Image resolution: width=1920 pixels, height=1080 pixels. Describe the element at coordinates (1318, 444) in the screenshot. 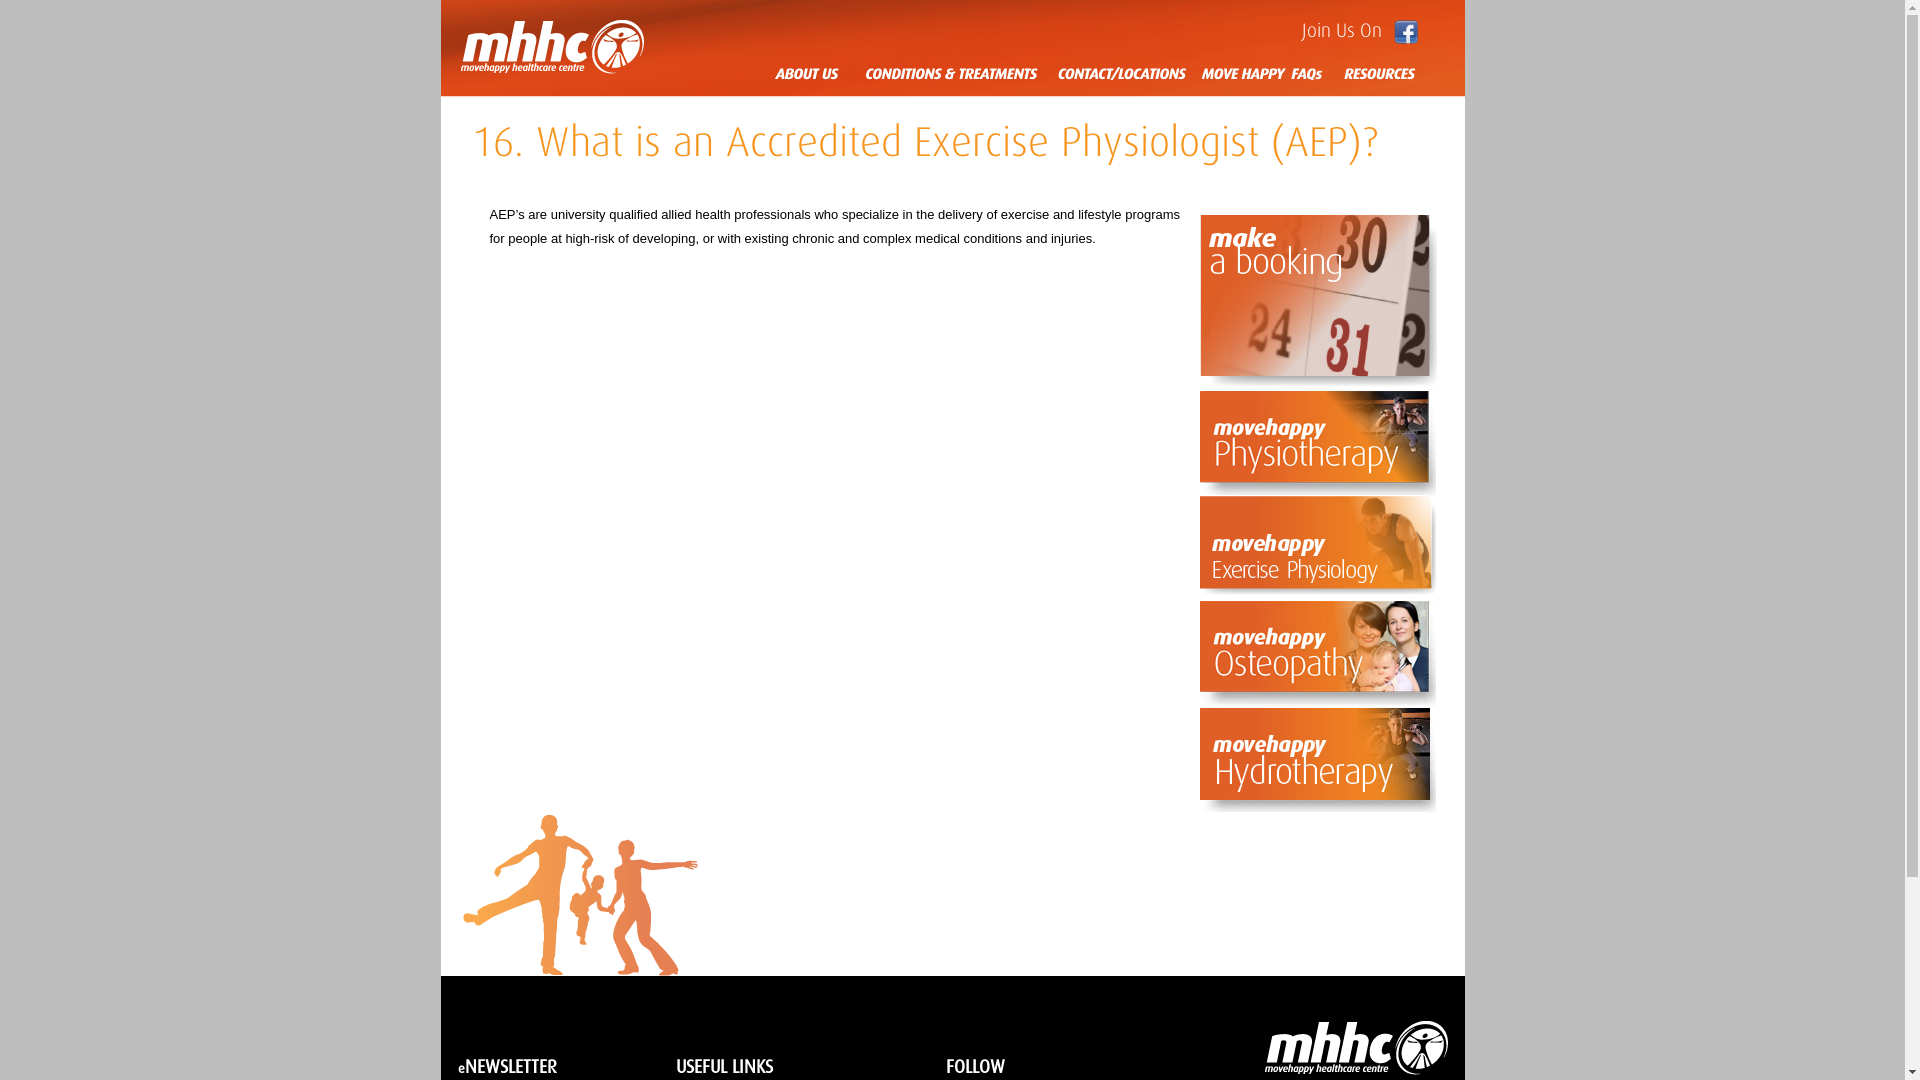

I see `Meet Our Physiotherapy` at that location.